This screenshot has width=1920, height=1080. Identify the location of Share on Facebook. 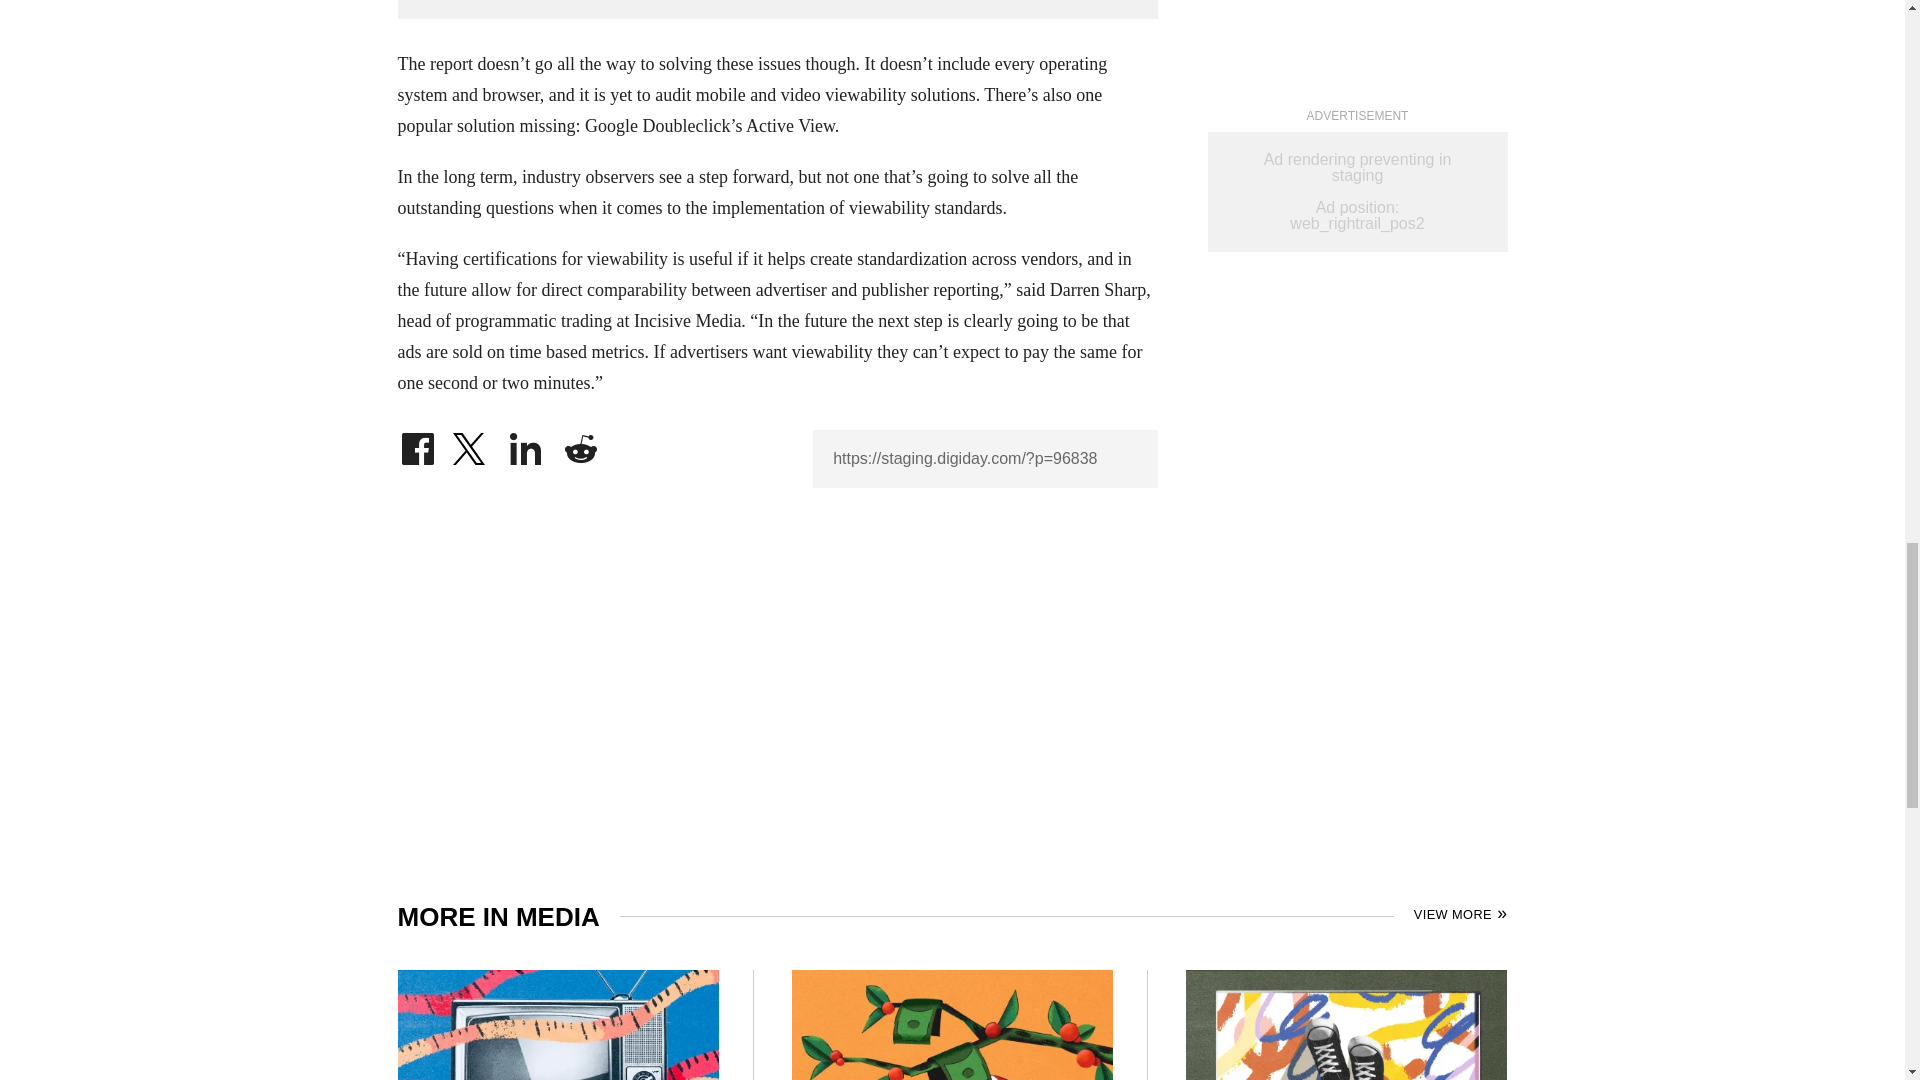
(417, 444).